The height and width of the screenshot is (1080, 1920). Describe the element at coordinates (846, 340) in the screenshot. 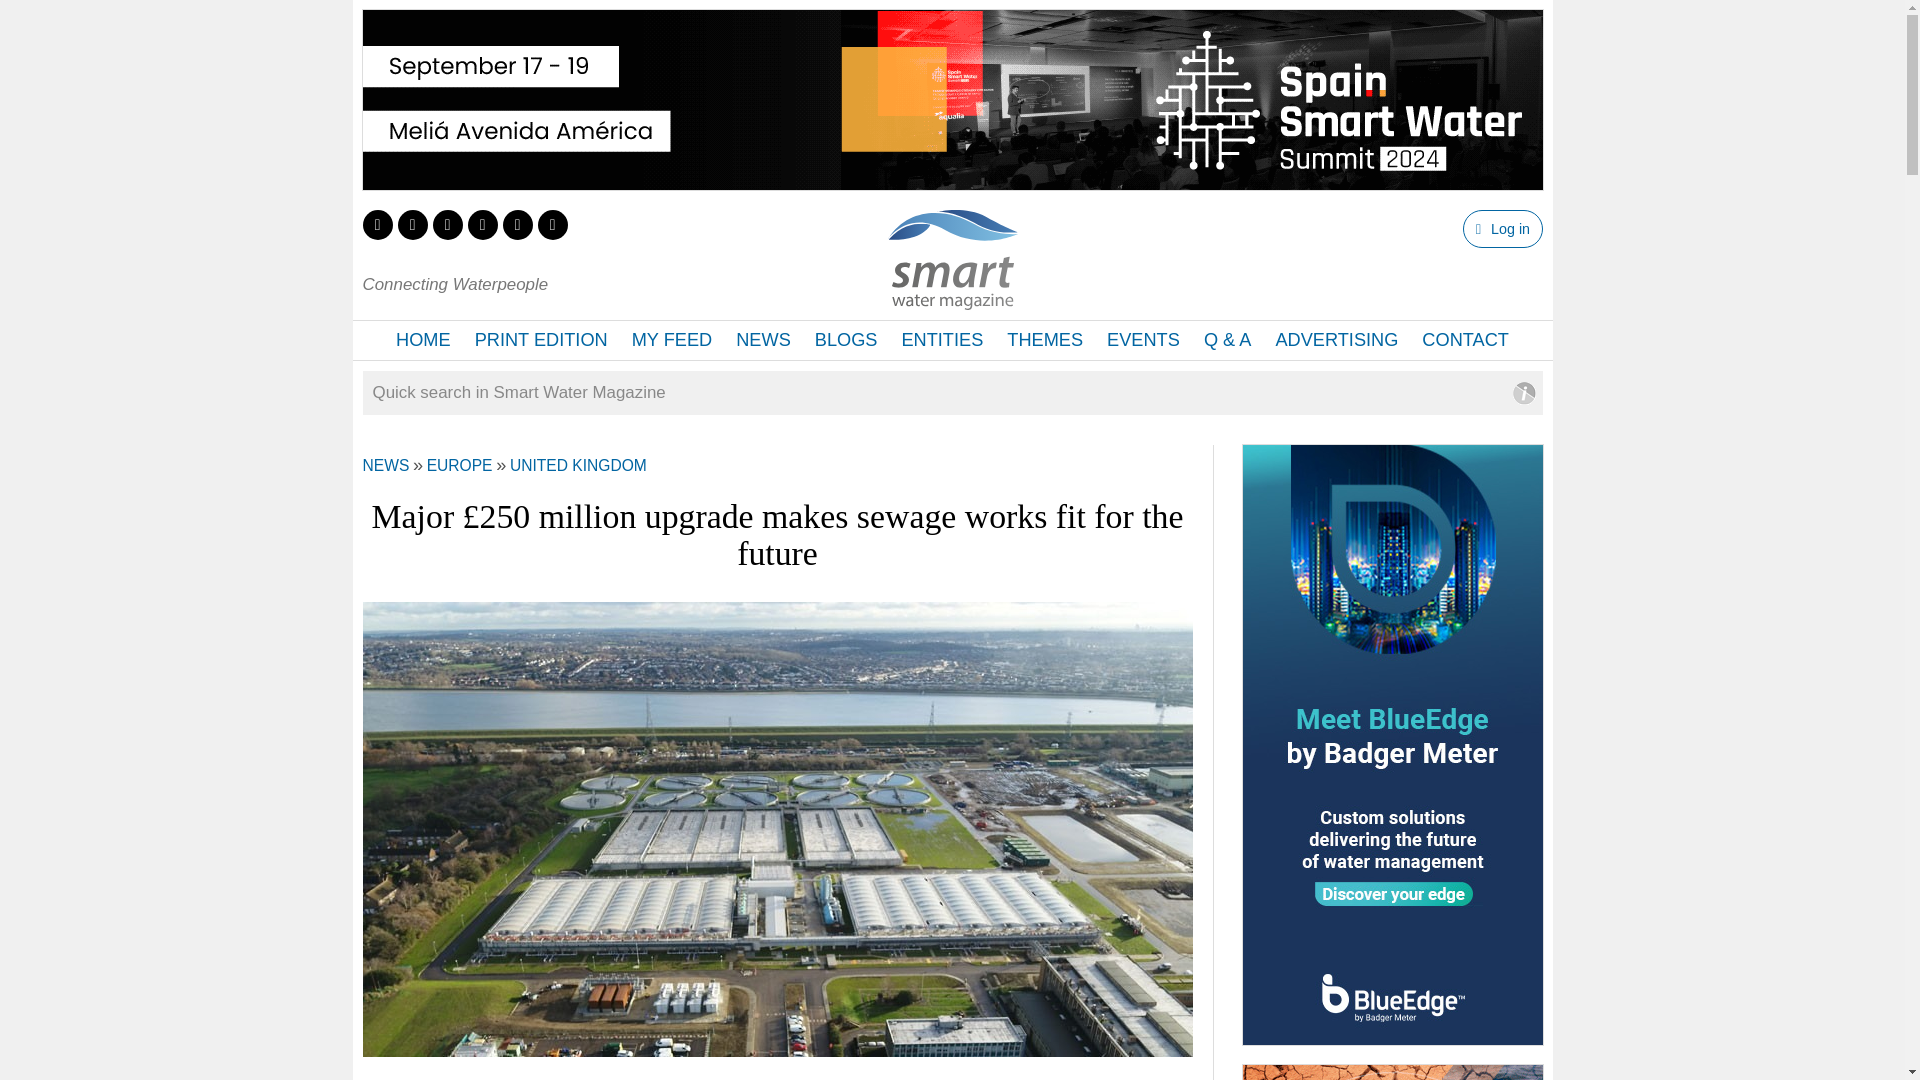

I see `BLOGS` at that location.